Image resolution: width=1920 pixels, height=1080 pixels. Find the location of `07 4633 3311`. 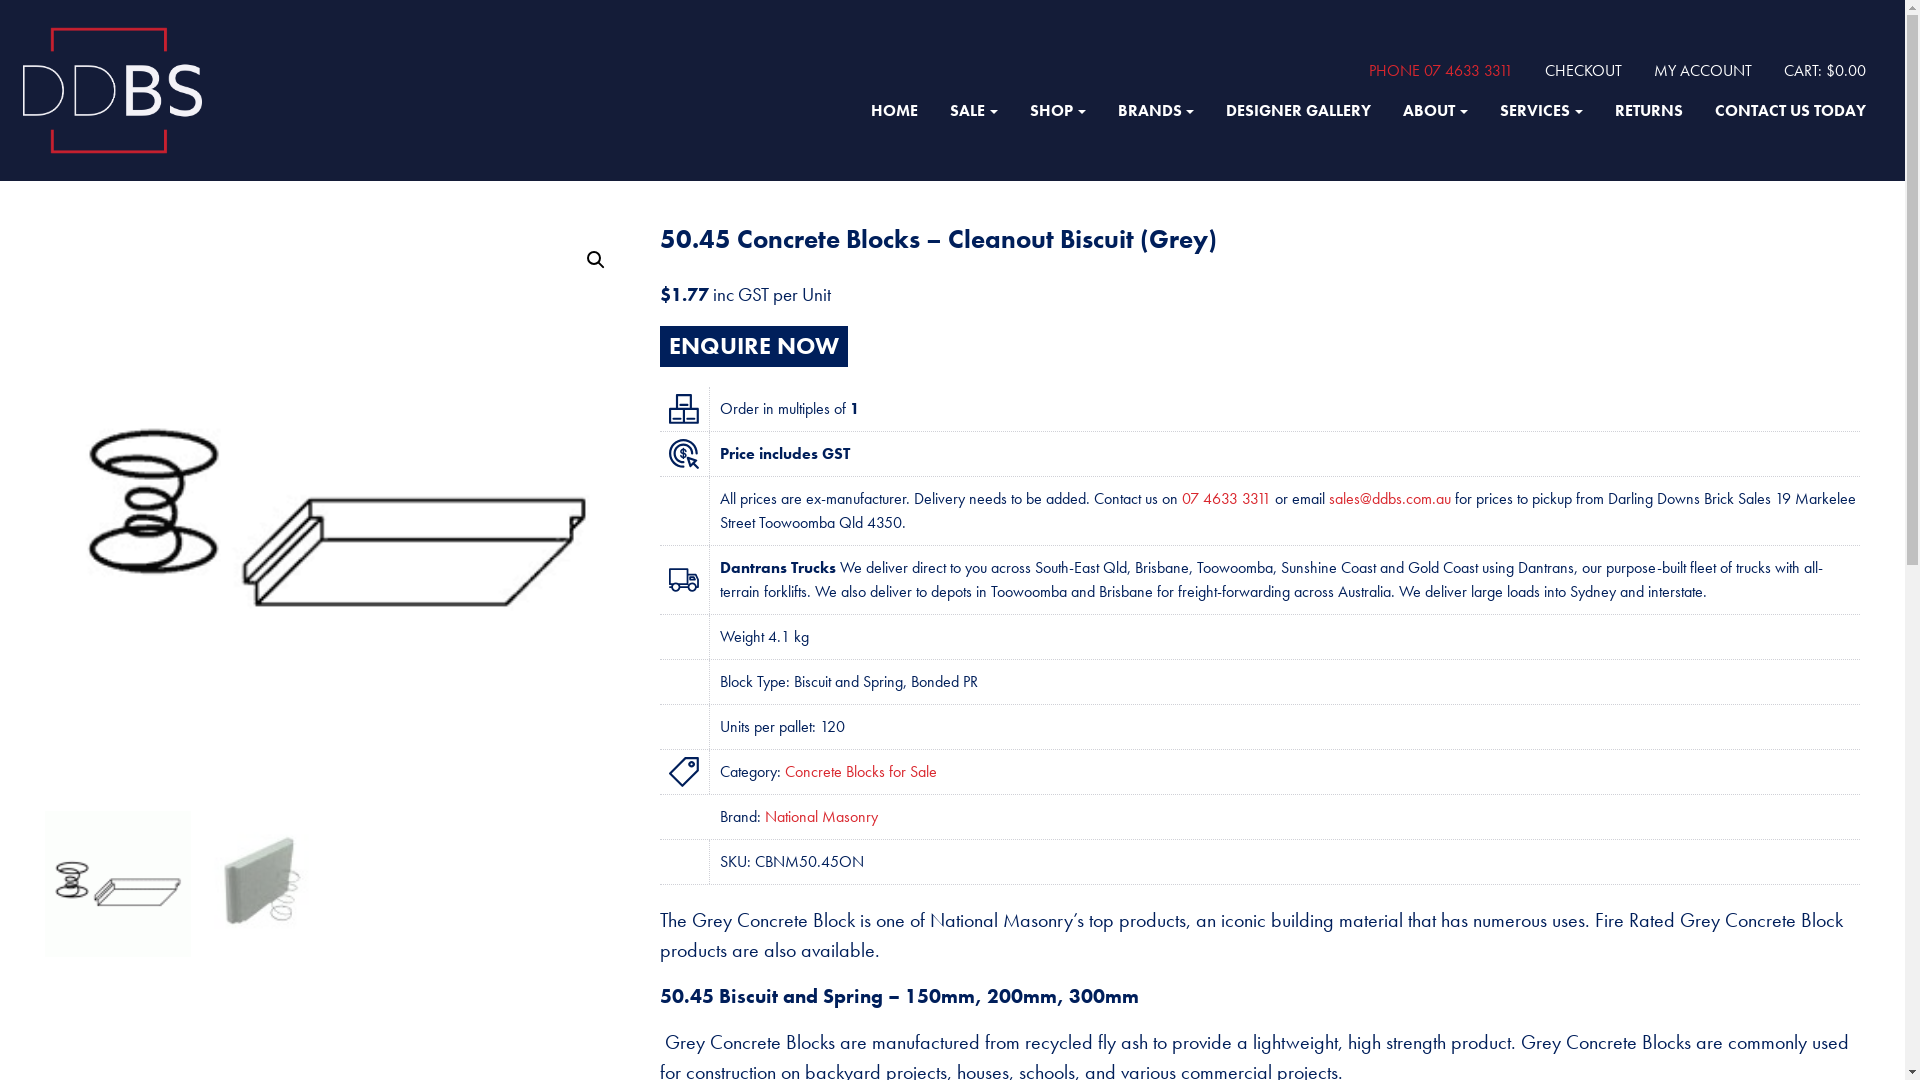

07 4633 3311 is located at coordinates (1226, 498).